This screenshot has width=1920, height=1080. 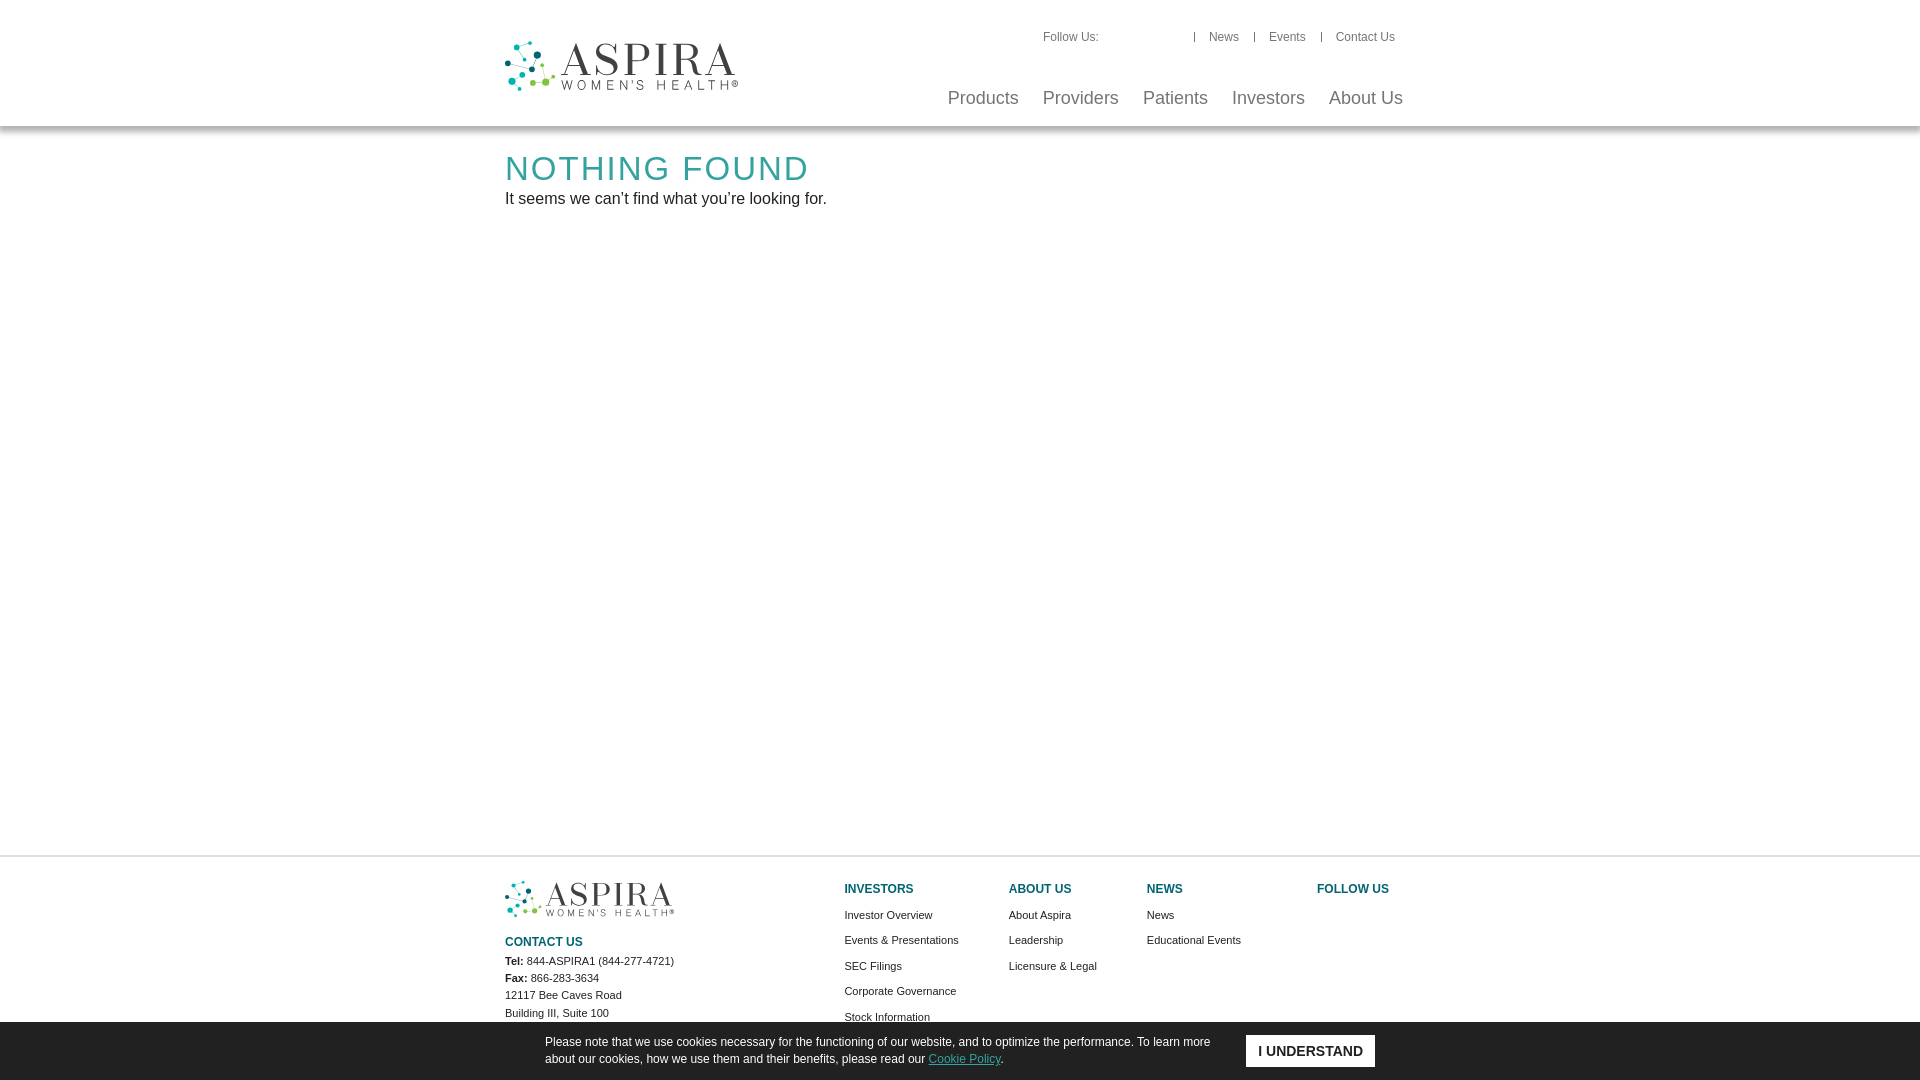 What do you see at coordinates (1268, 99) in the screenshot?
I see `Facebook` at bounding box center [1268, 99].